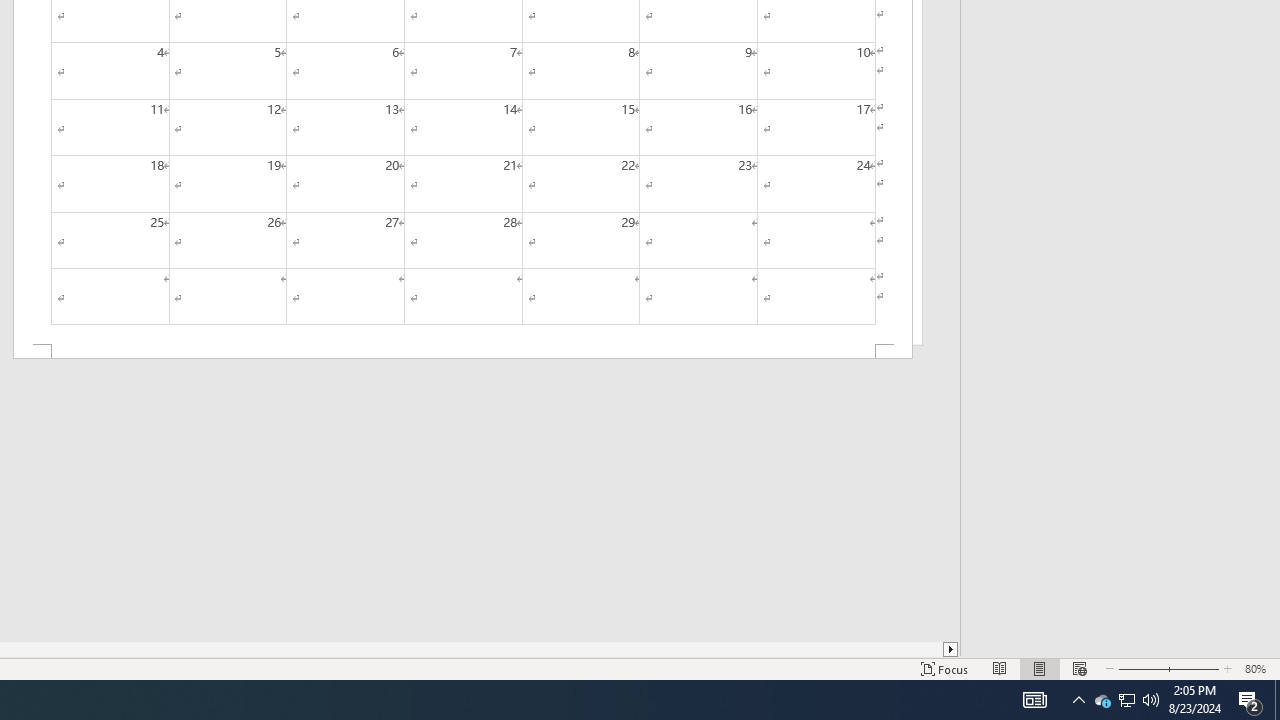 The width and height of the screenshot is (1280, 720). What do you see at coordinates (462, 352) in the screenshot?
I see `Footer -Section 2-` at bounding box center [462, 352].